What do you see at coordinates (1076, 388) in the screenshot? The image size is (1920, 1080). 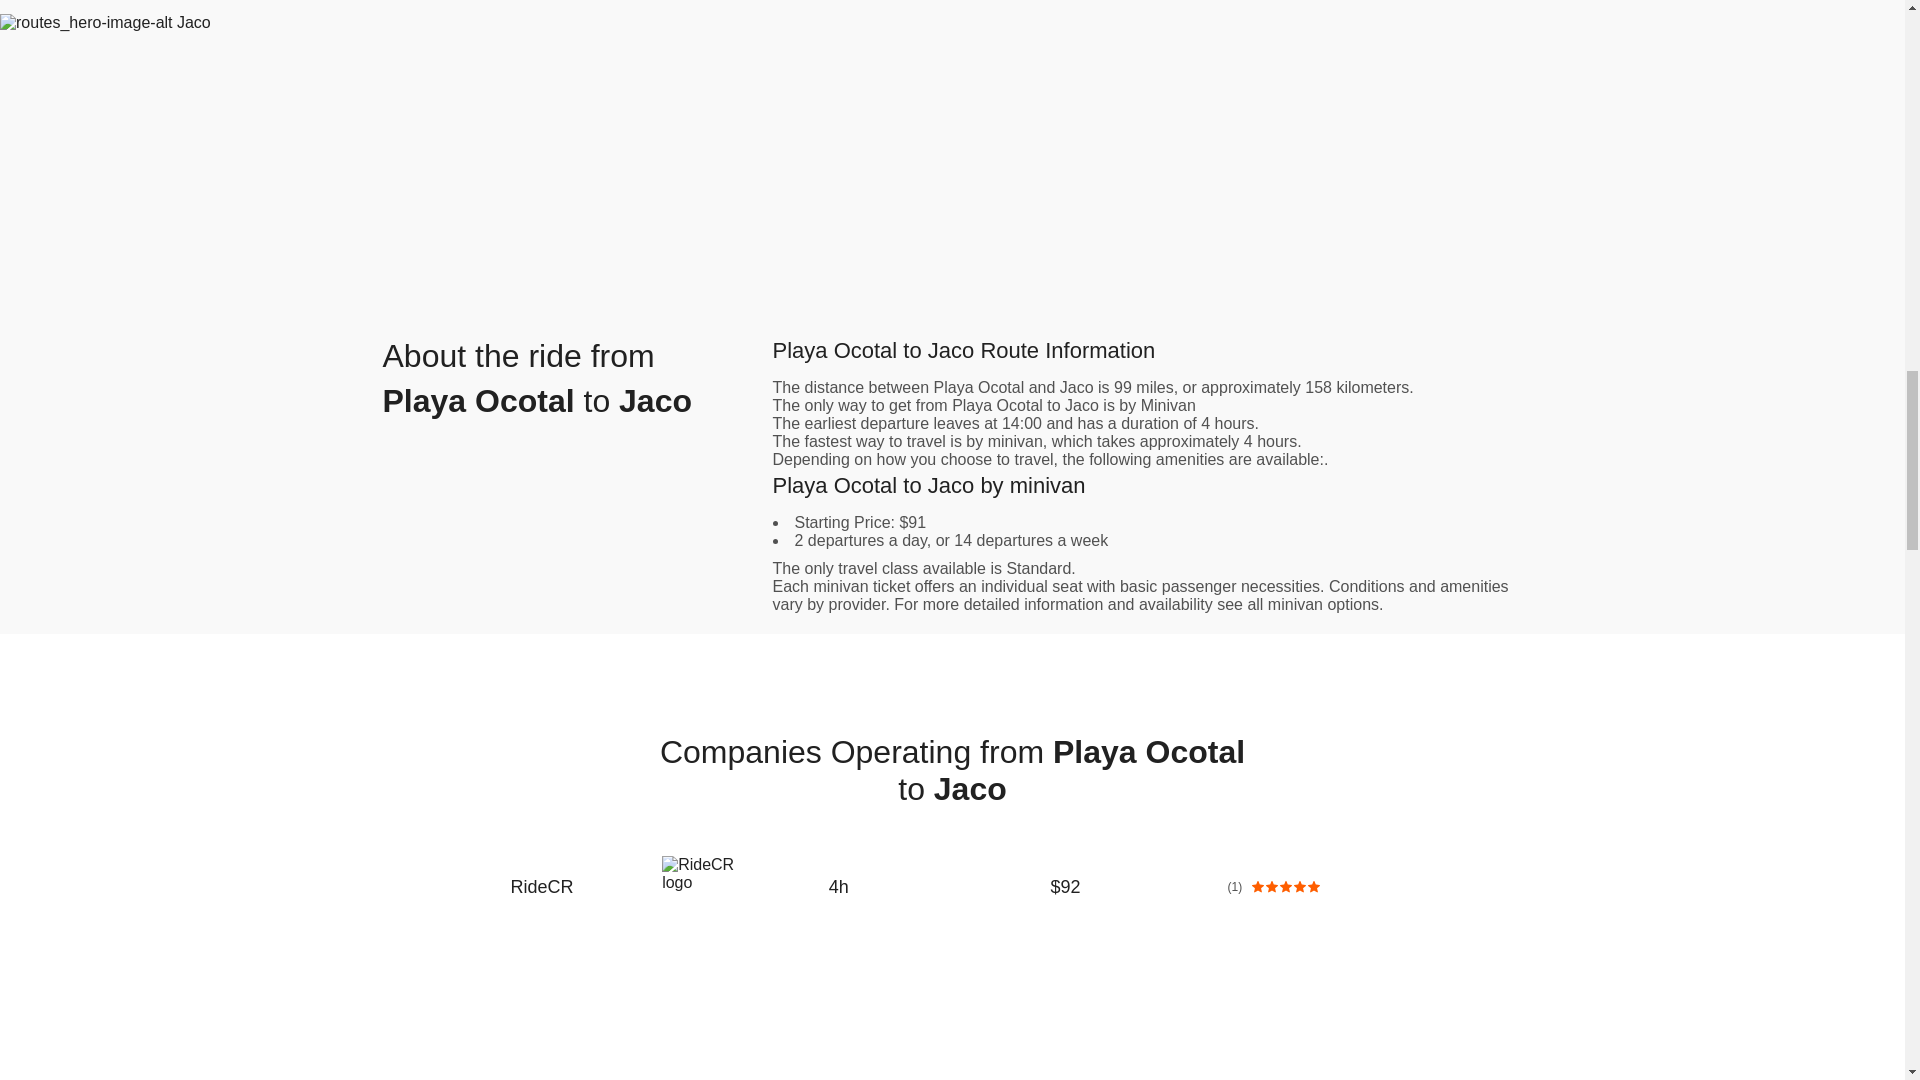 I see `Jaco` at bounding box center [1076, 388].